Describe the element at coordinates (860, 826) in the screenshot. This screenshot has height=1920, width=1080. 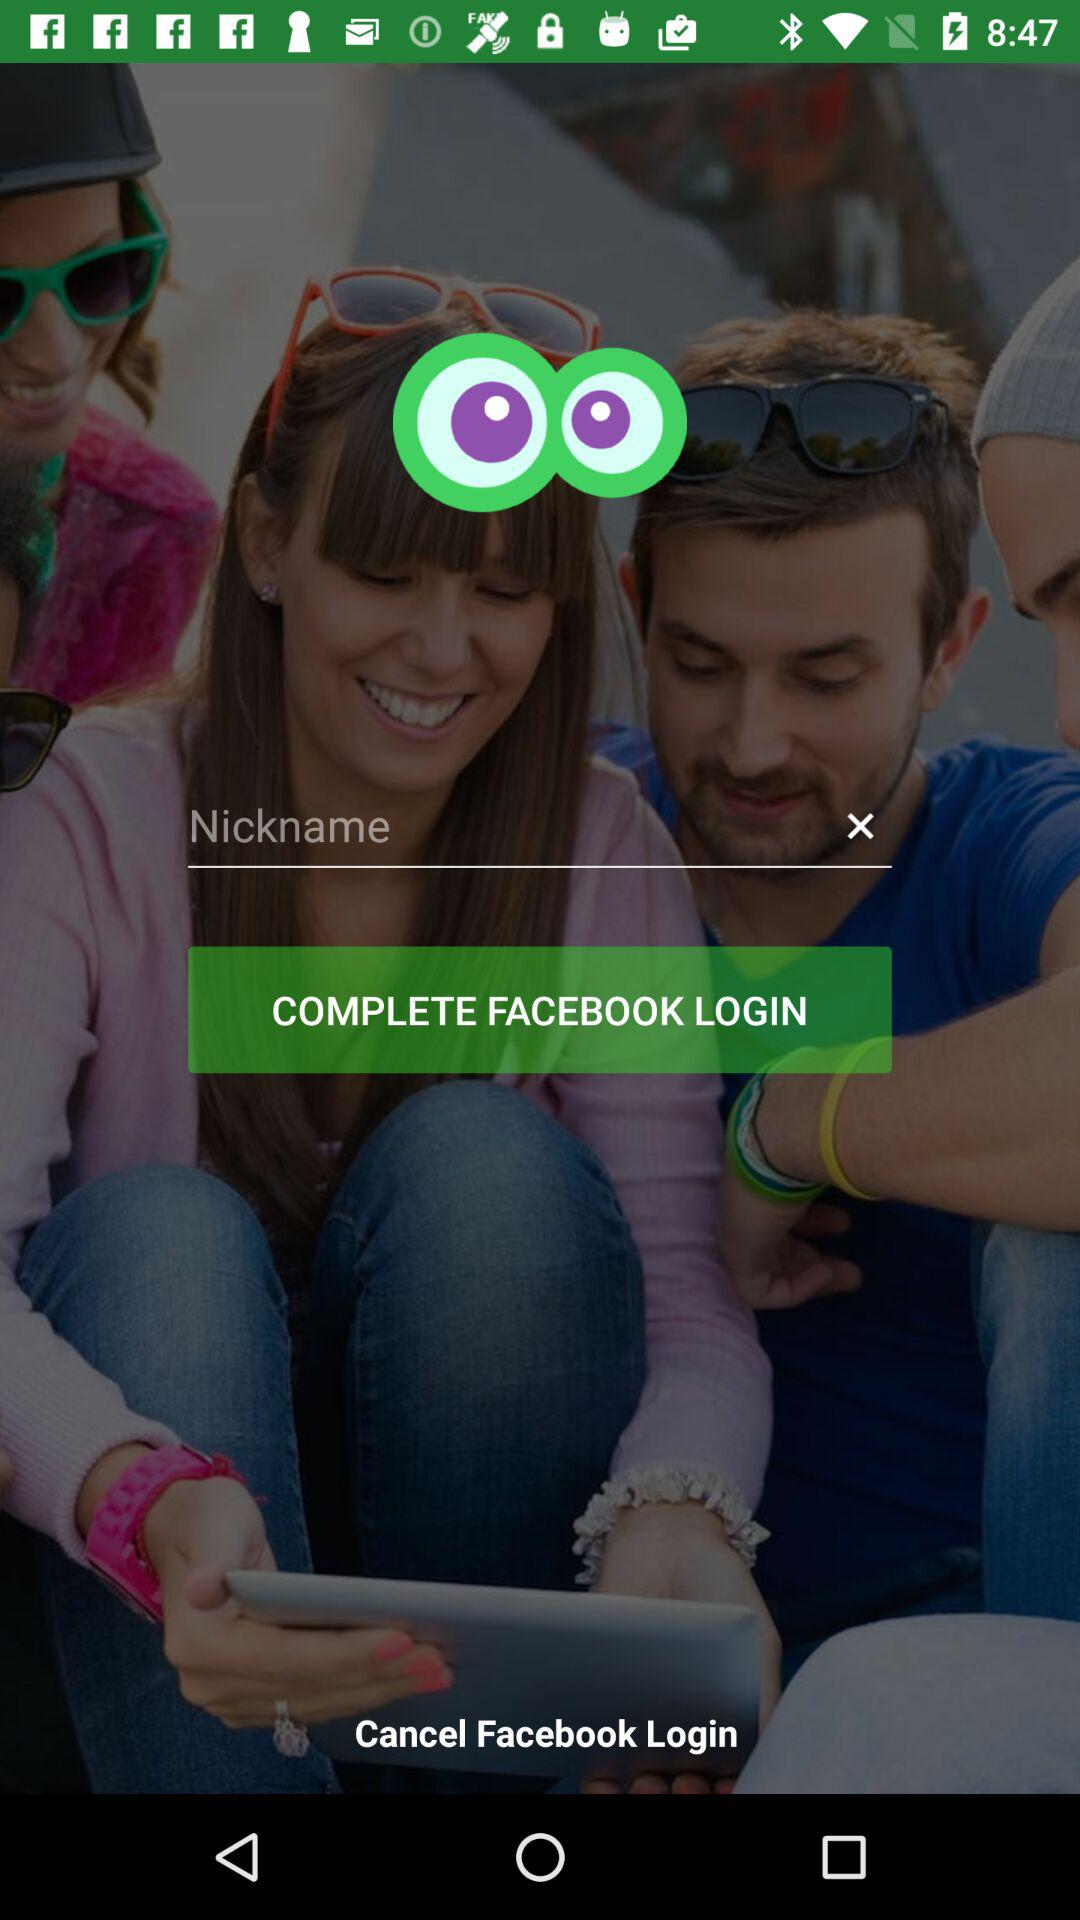
I see `delete name` at that location.